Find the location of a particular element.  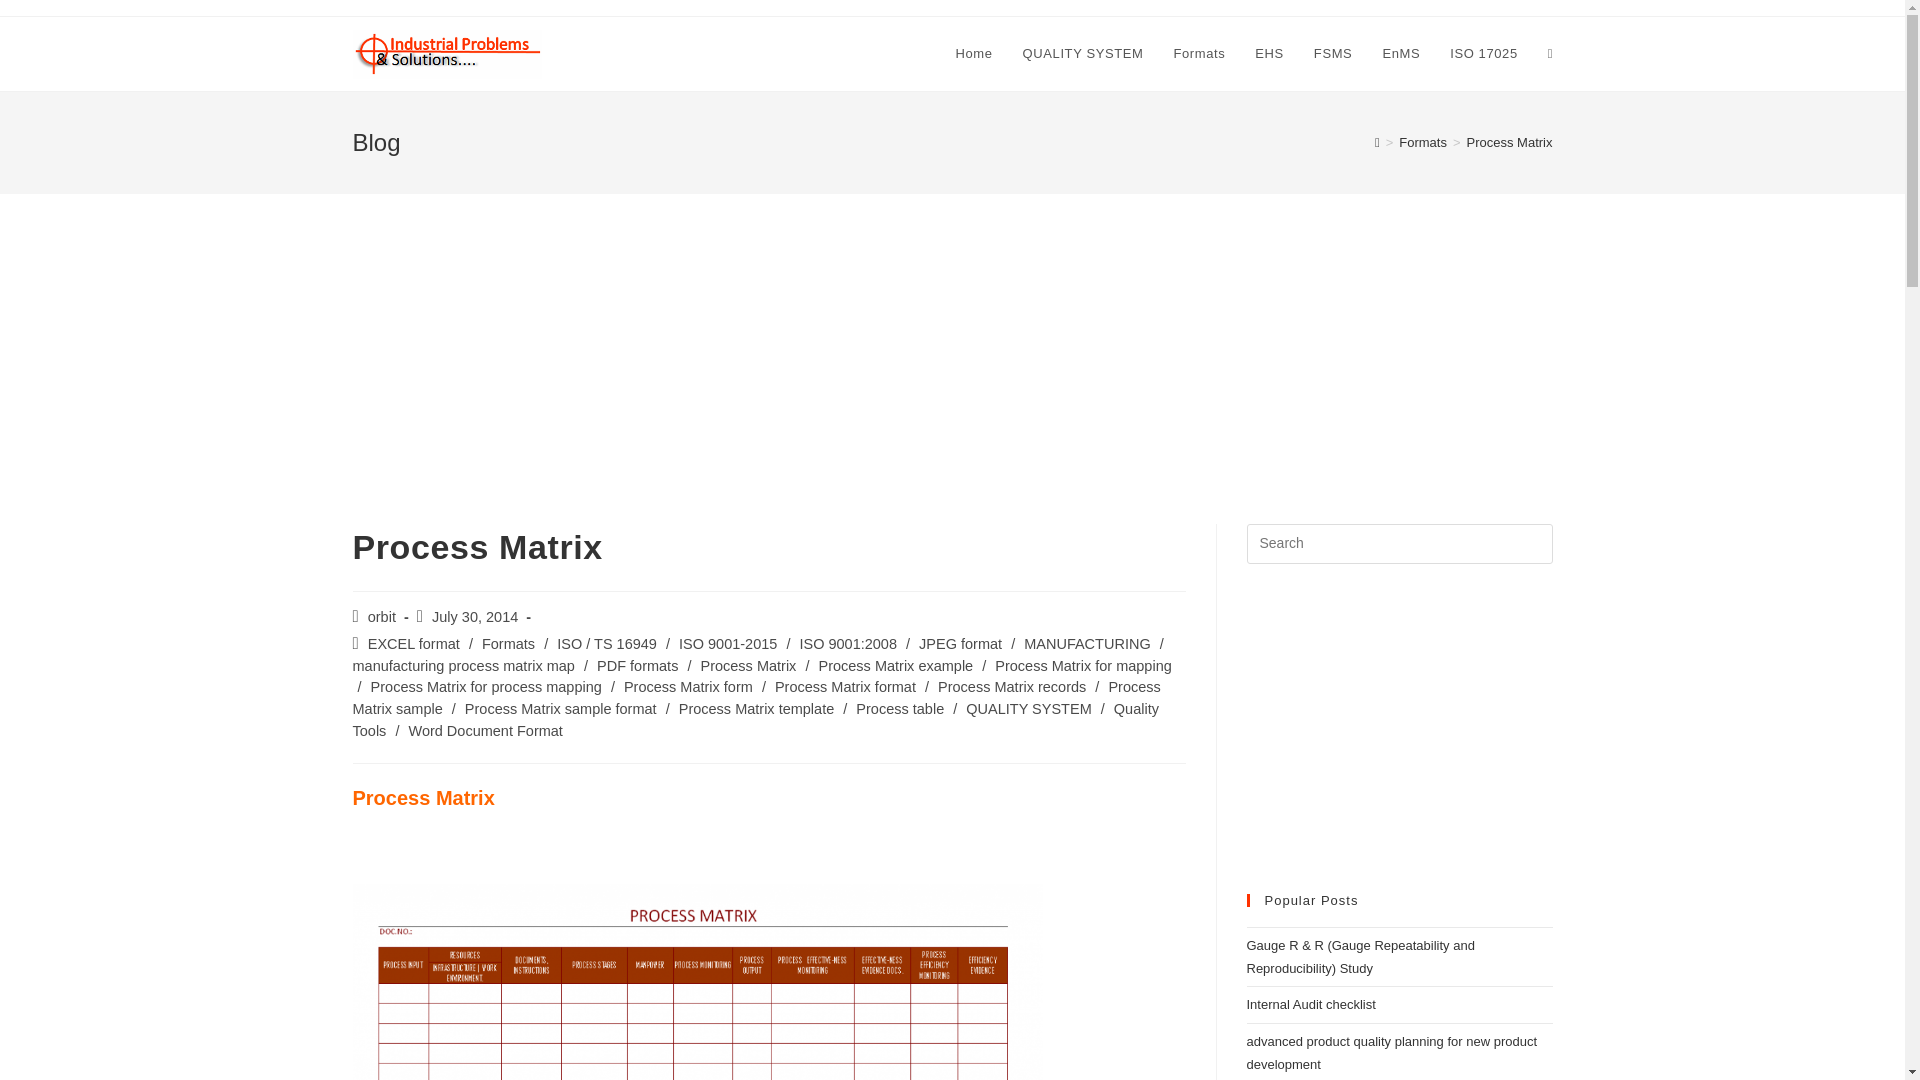

EnMS is located at coordinates (1400, 54).